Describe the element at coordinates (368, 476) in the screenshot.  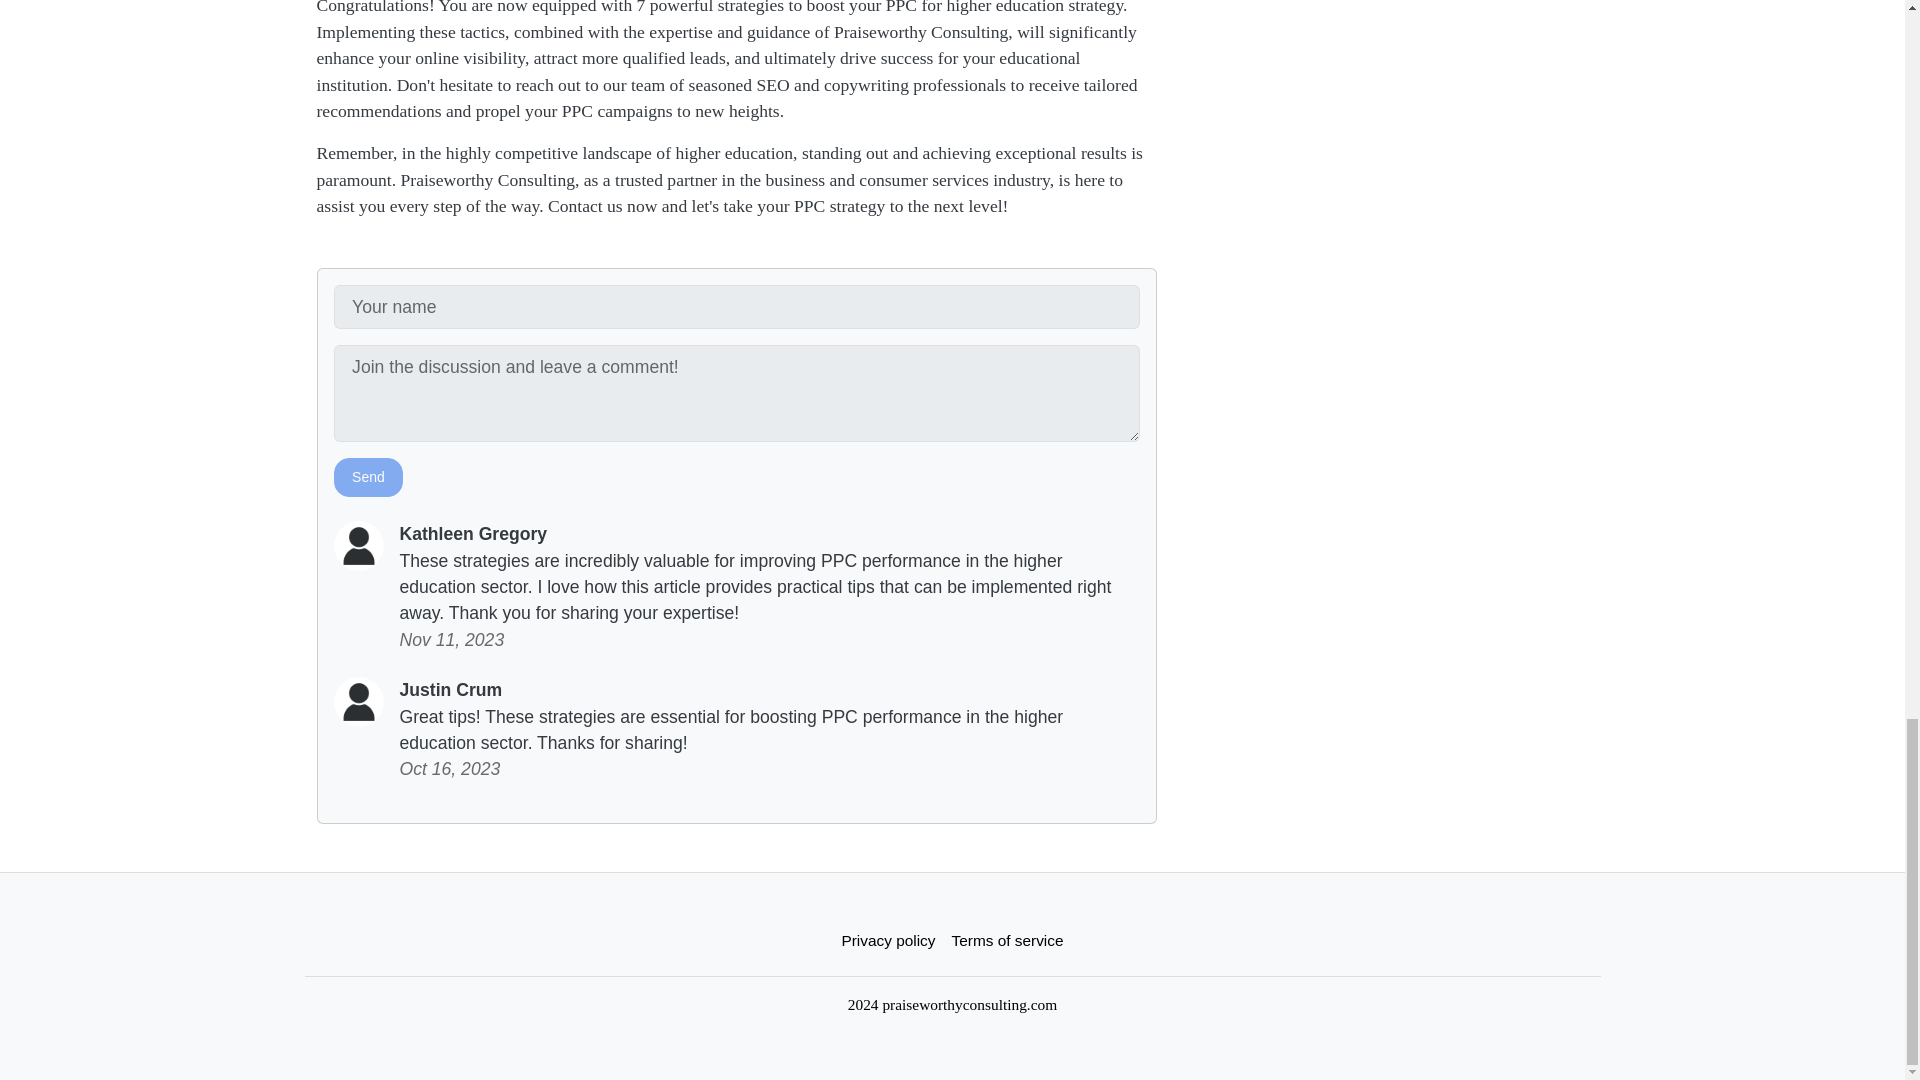
I see `Send` at that location.